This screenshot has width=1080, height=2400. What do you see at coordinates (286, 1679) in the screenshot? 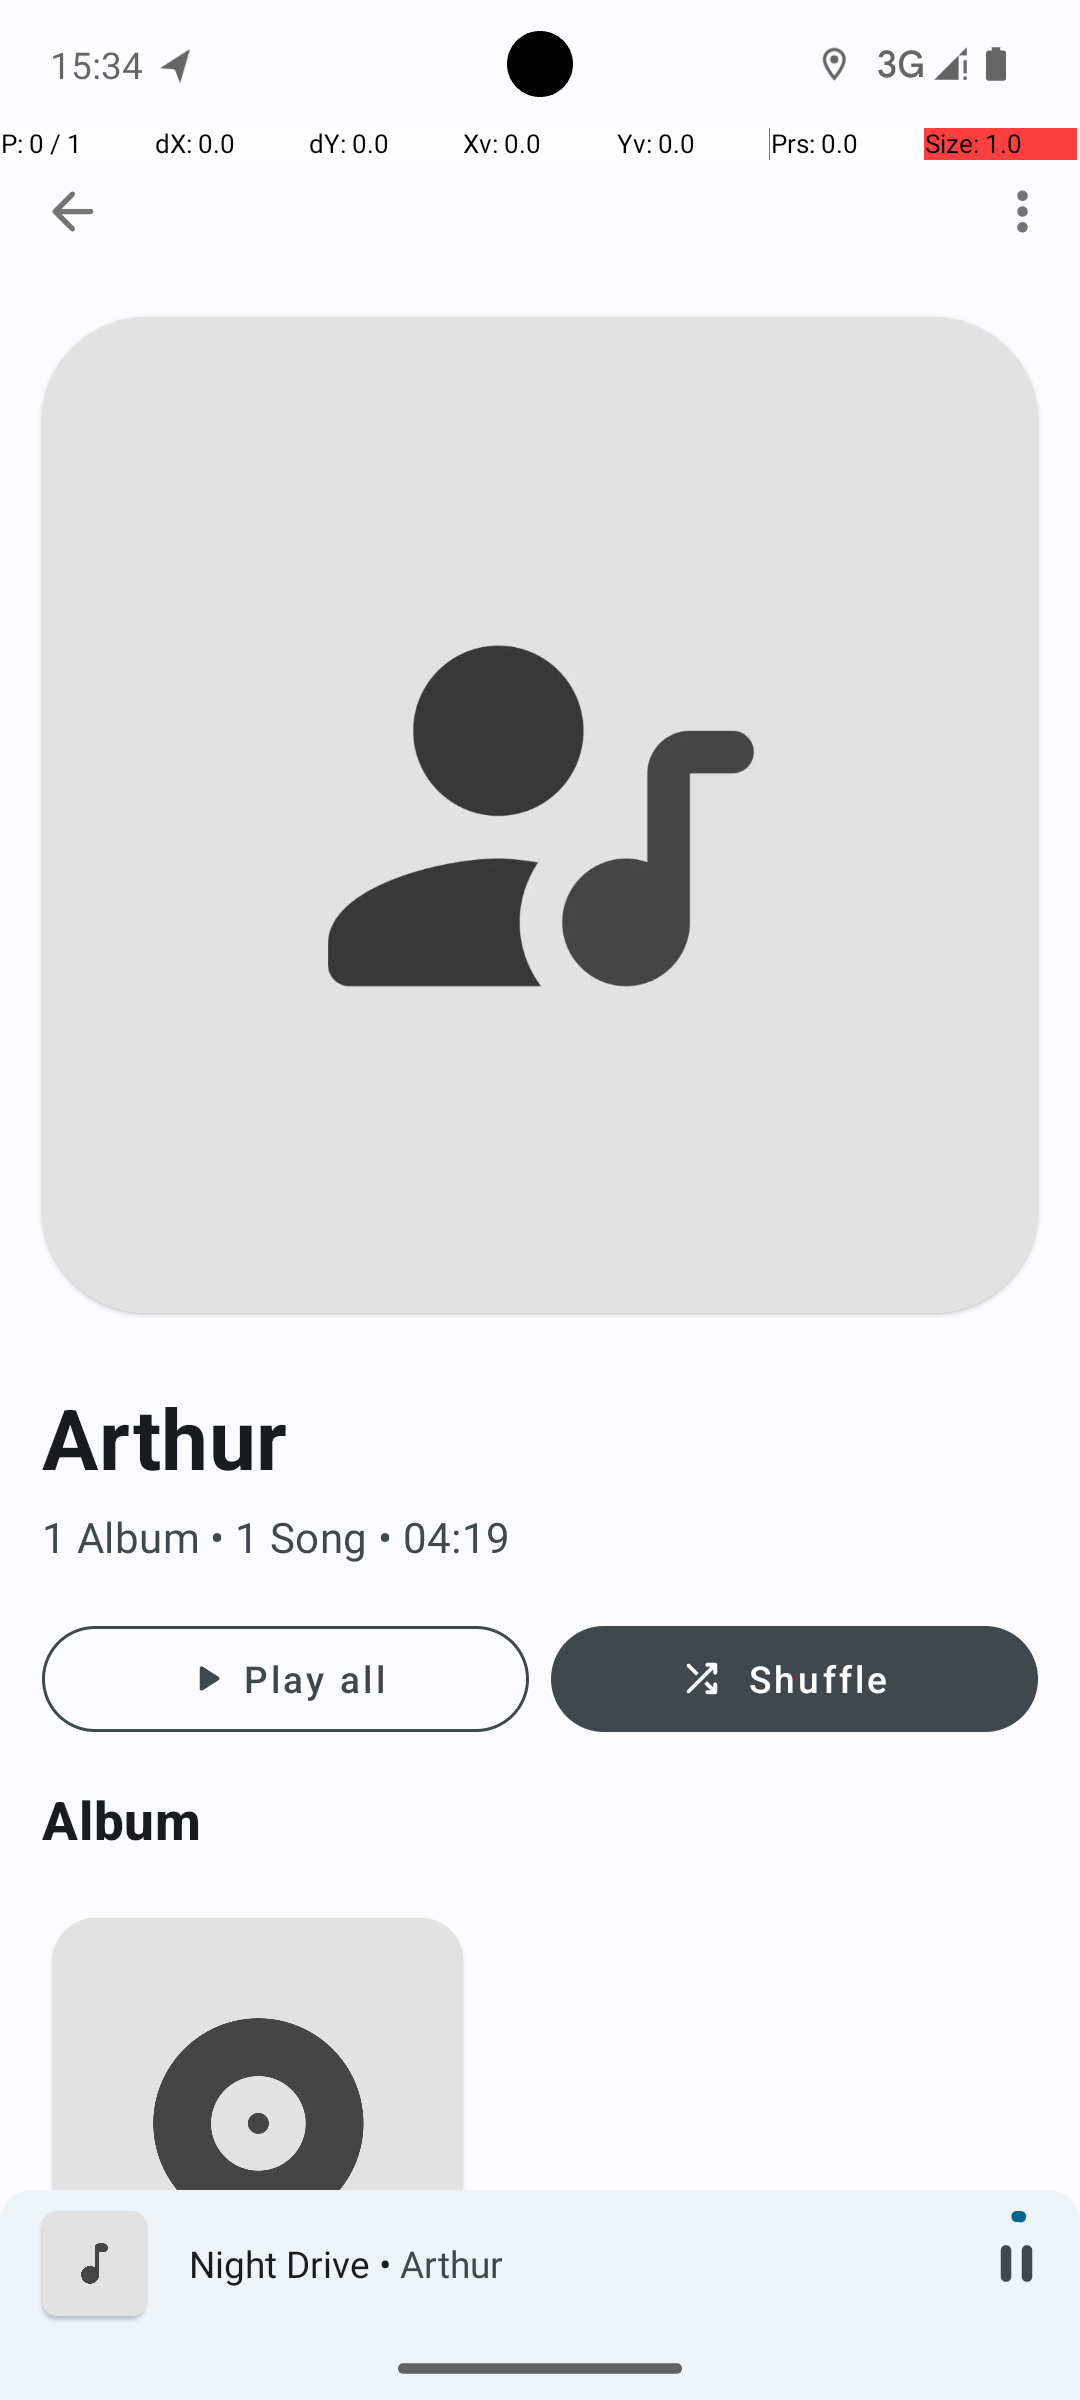
I see `Play all` at bounding box center [286, 1679].